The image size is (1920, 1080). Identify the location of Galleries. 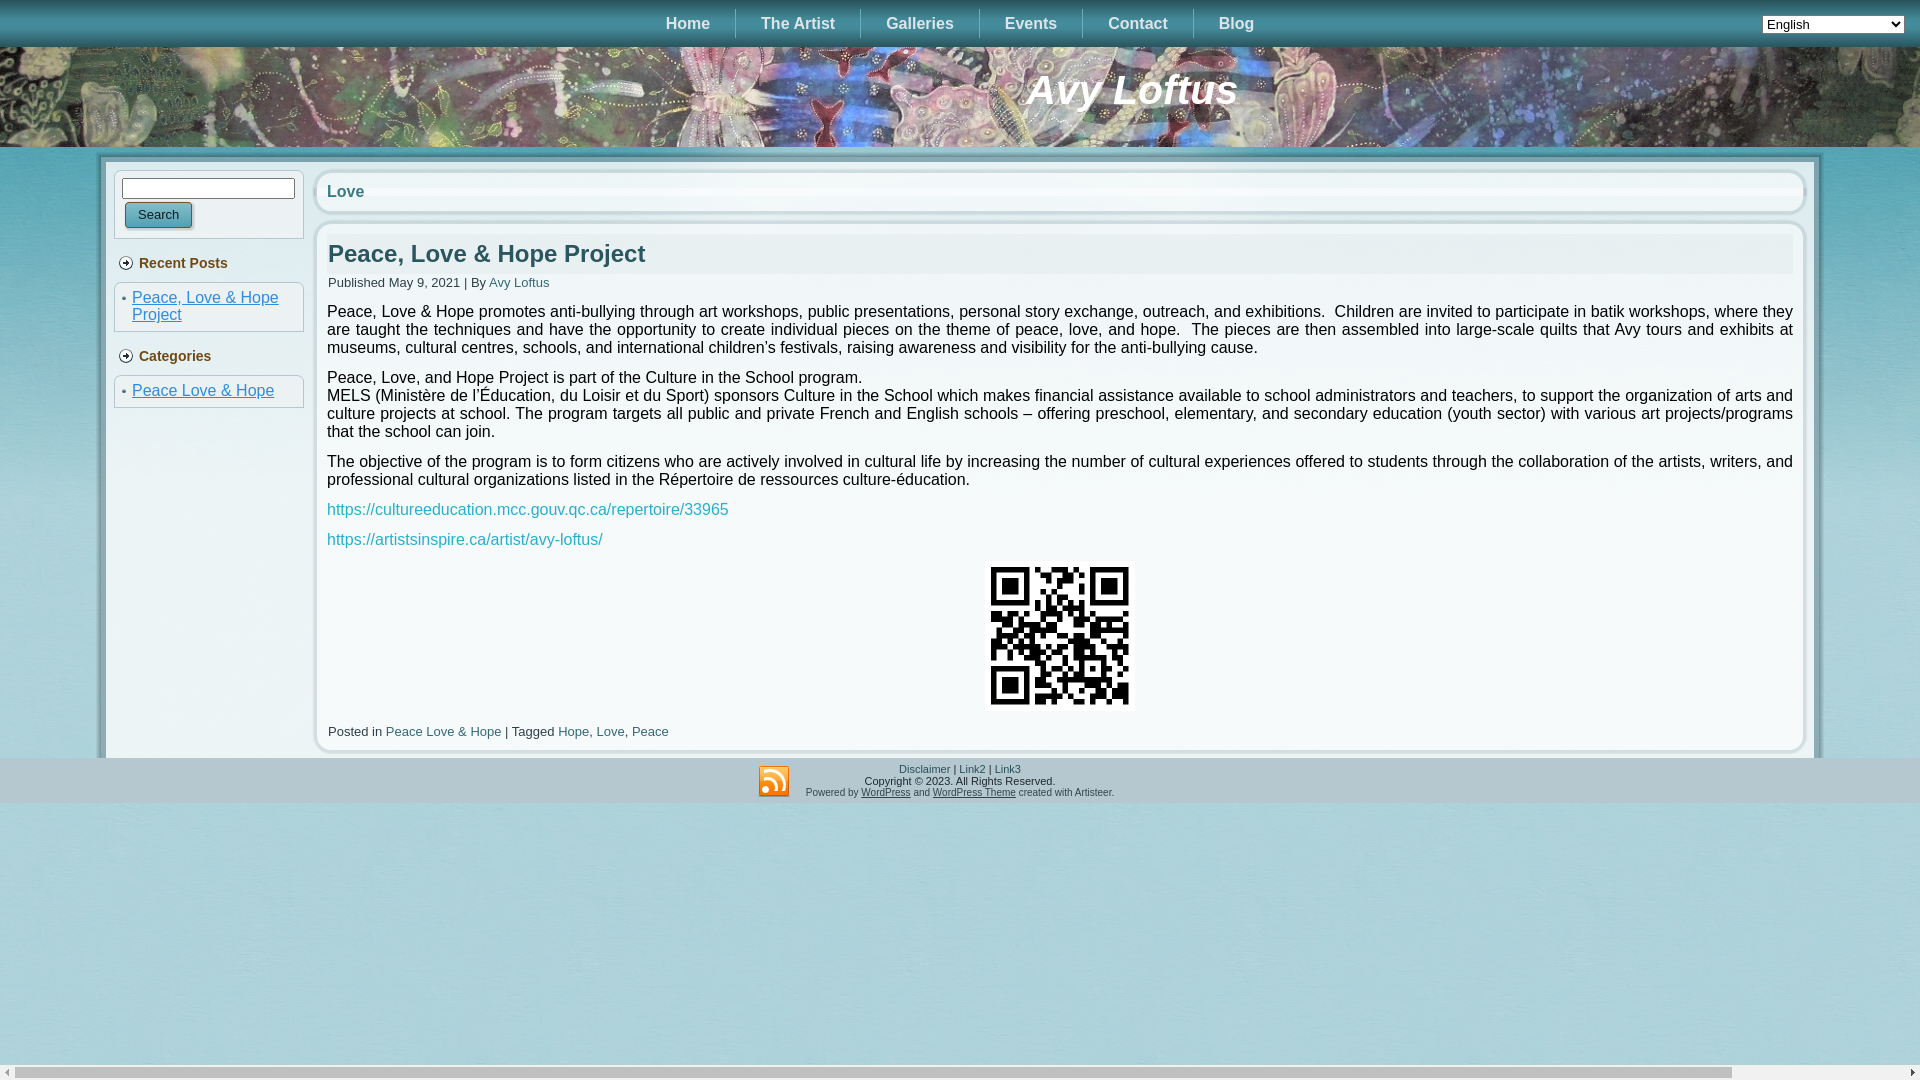
(920, 24).